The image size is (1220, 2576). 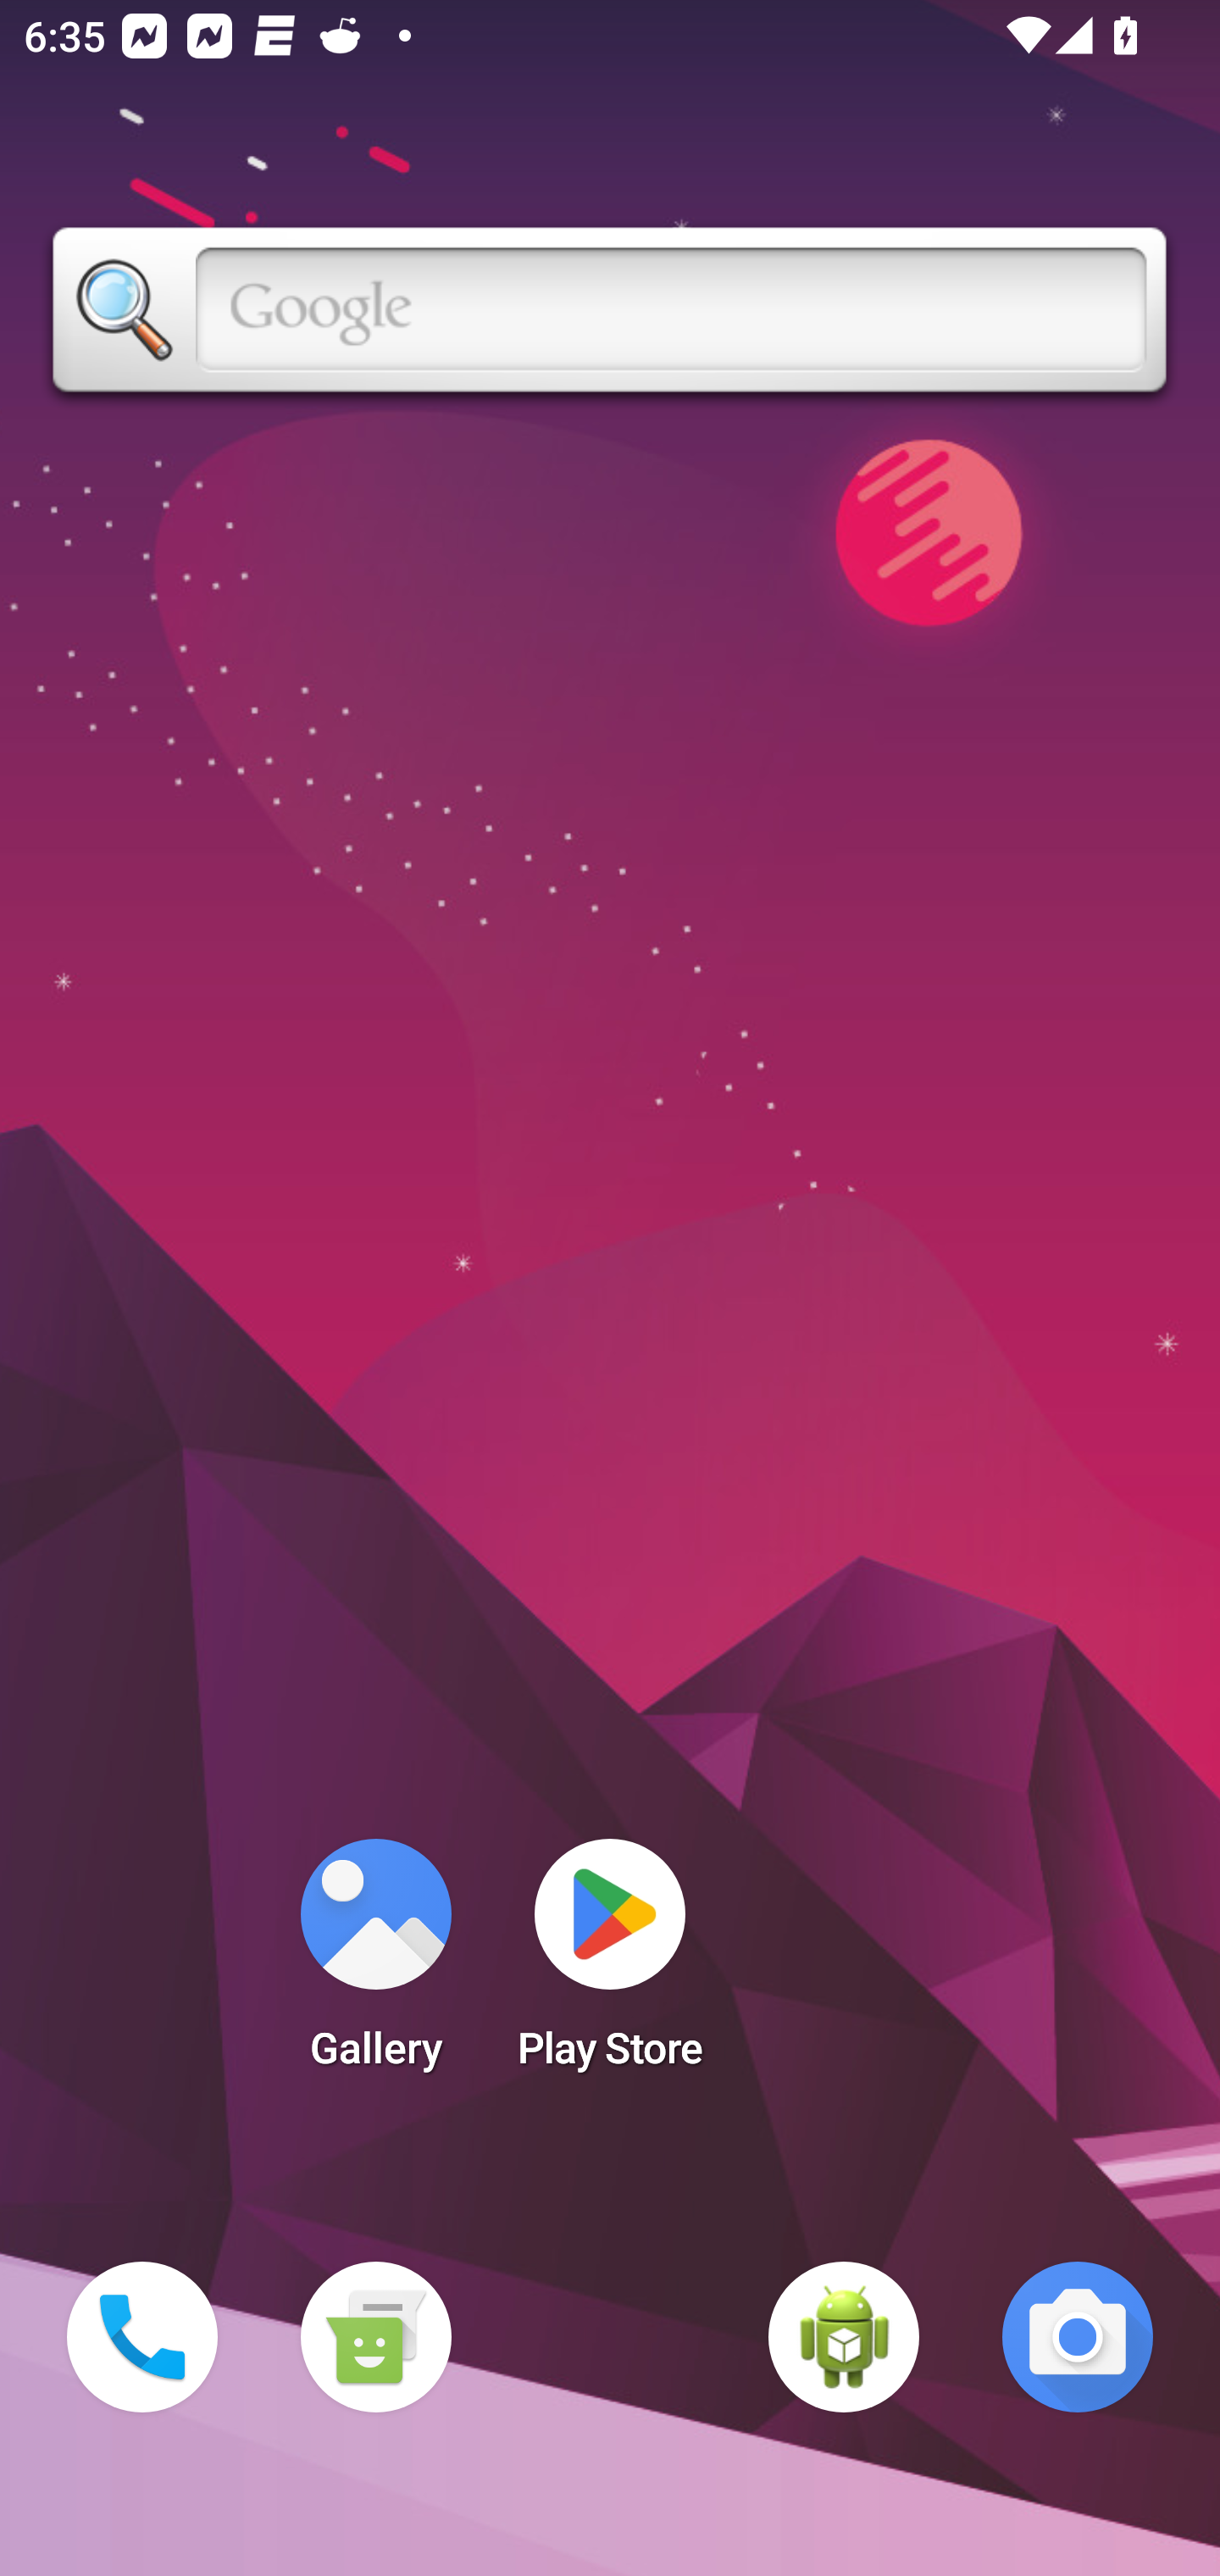 I want to click on Messaging, so click(x=375, y=2337).